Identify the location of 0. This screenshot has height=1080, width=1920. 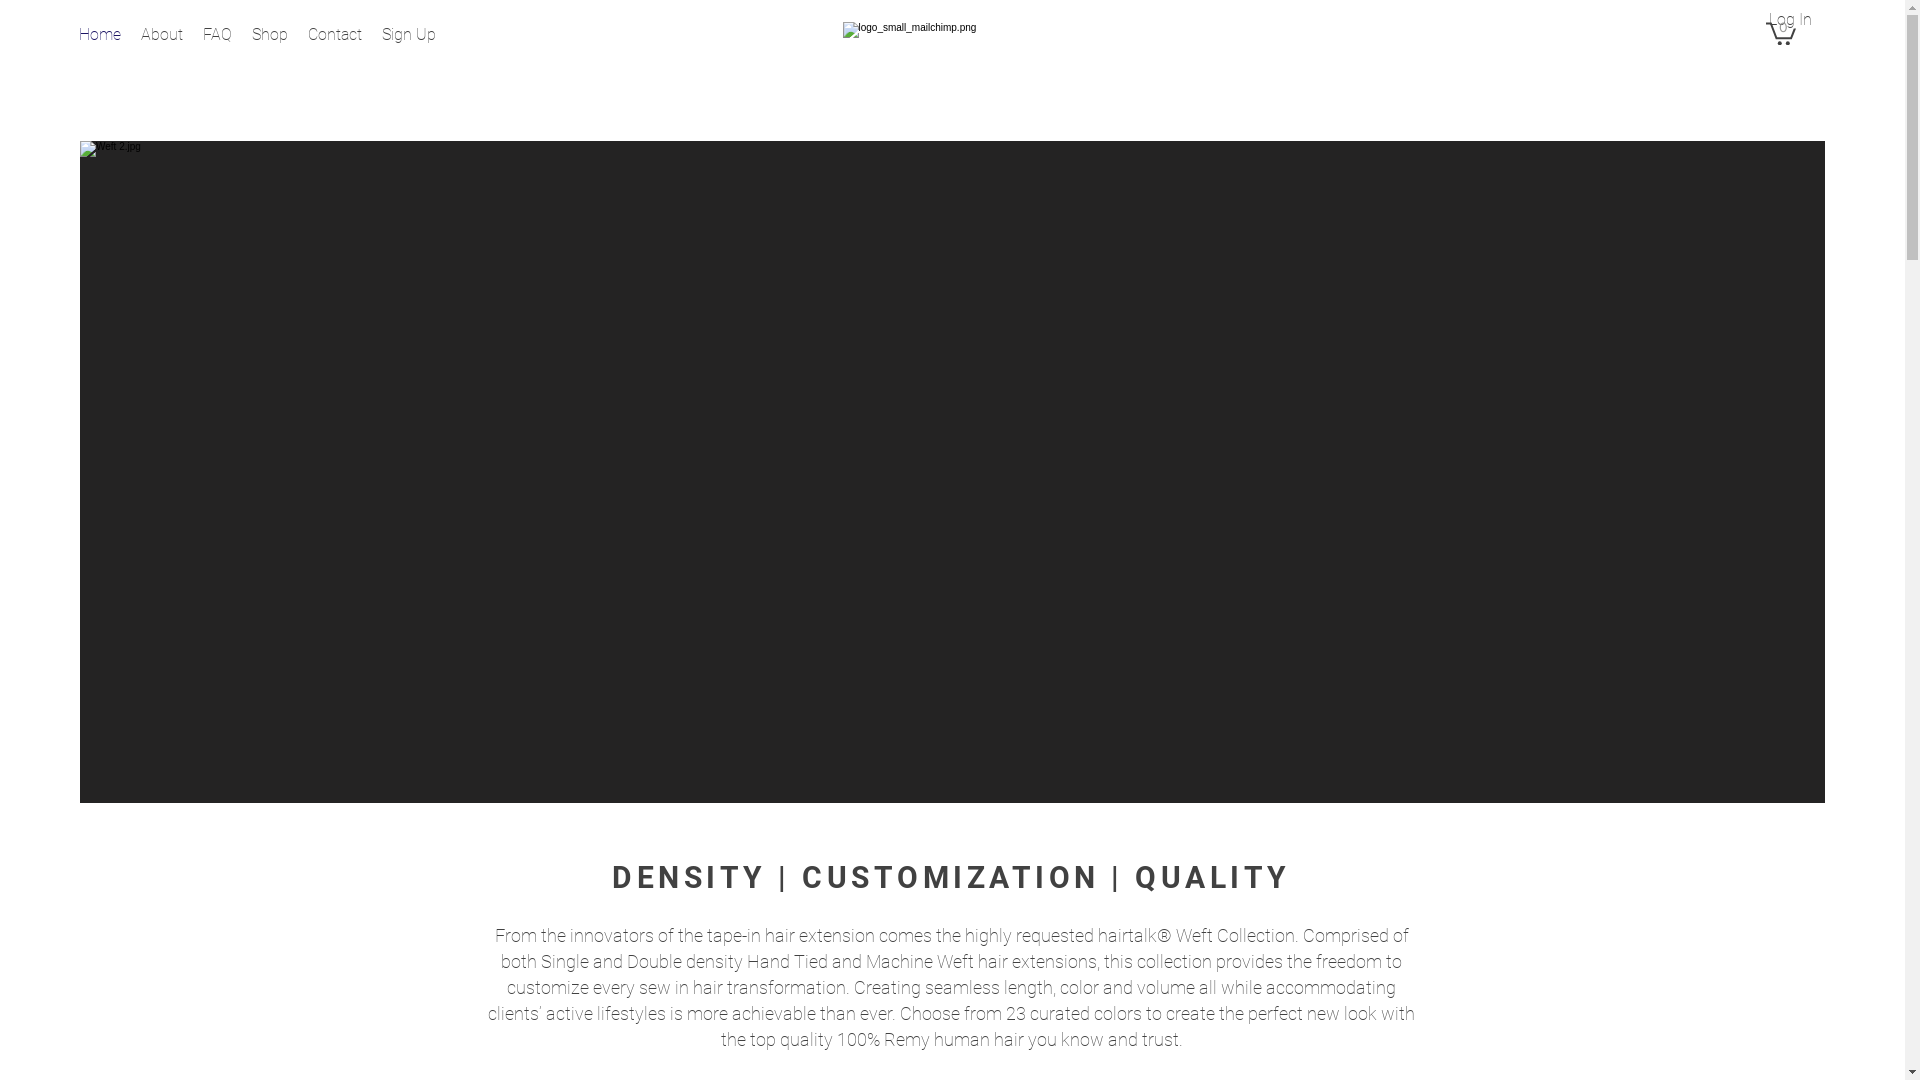
(1781, 32).